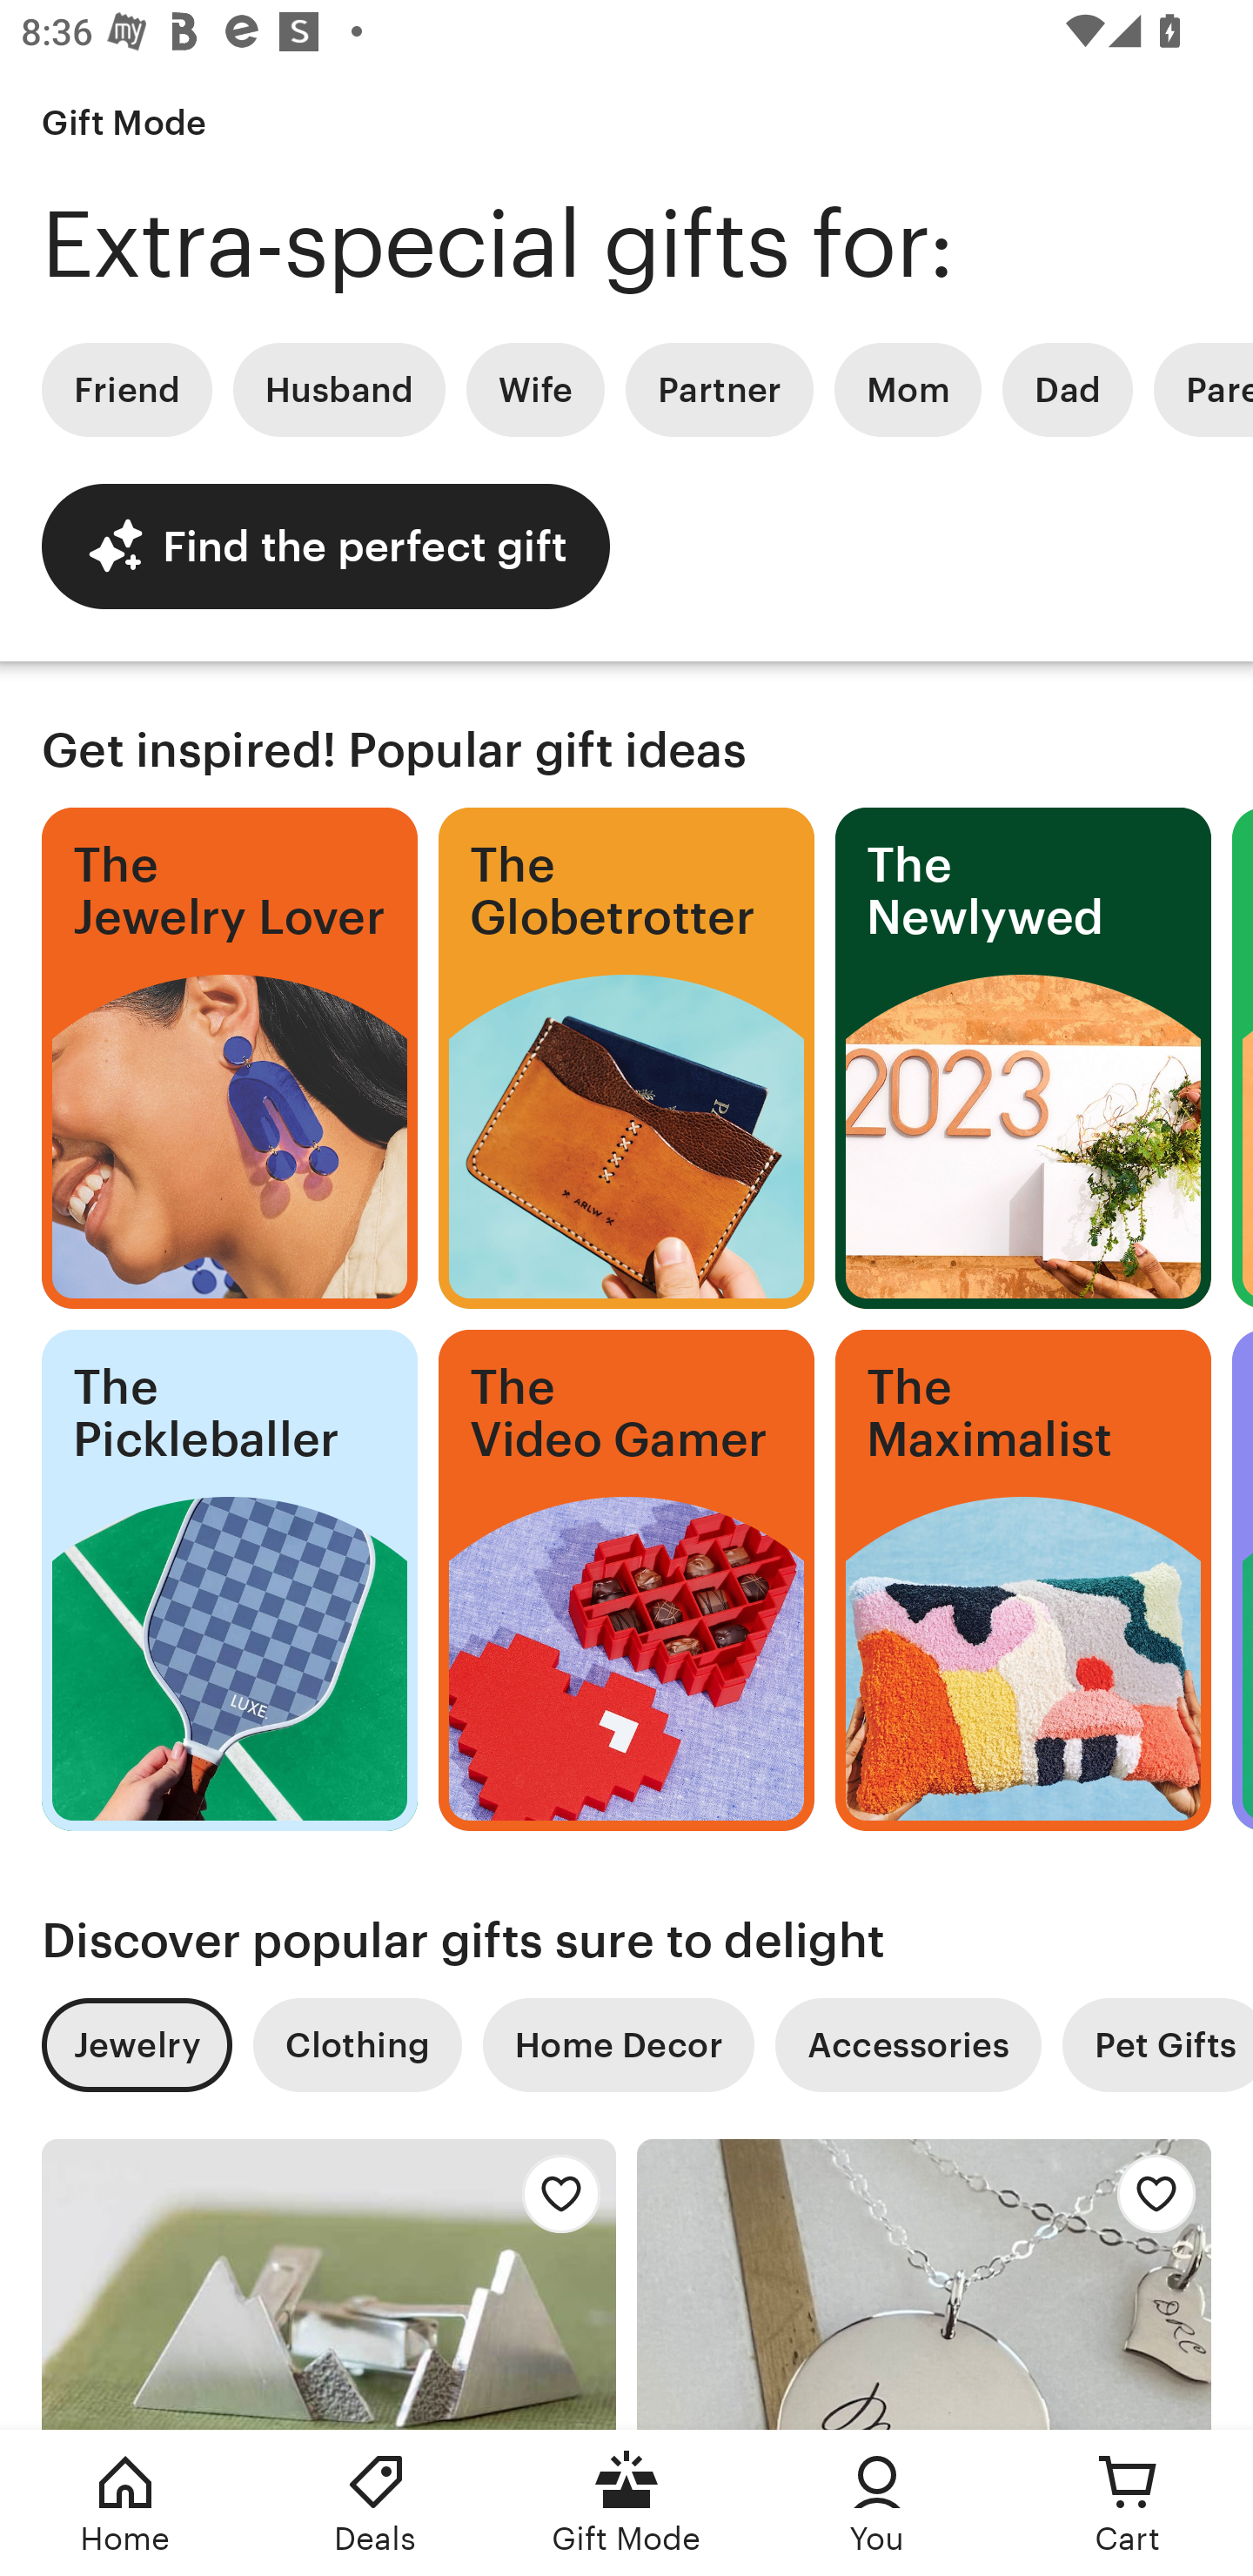 This screenshot has height=2576, width=1253. I want to click on Husband, so click(339, 390).